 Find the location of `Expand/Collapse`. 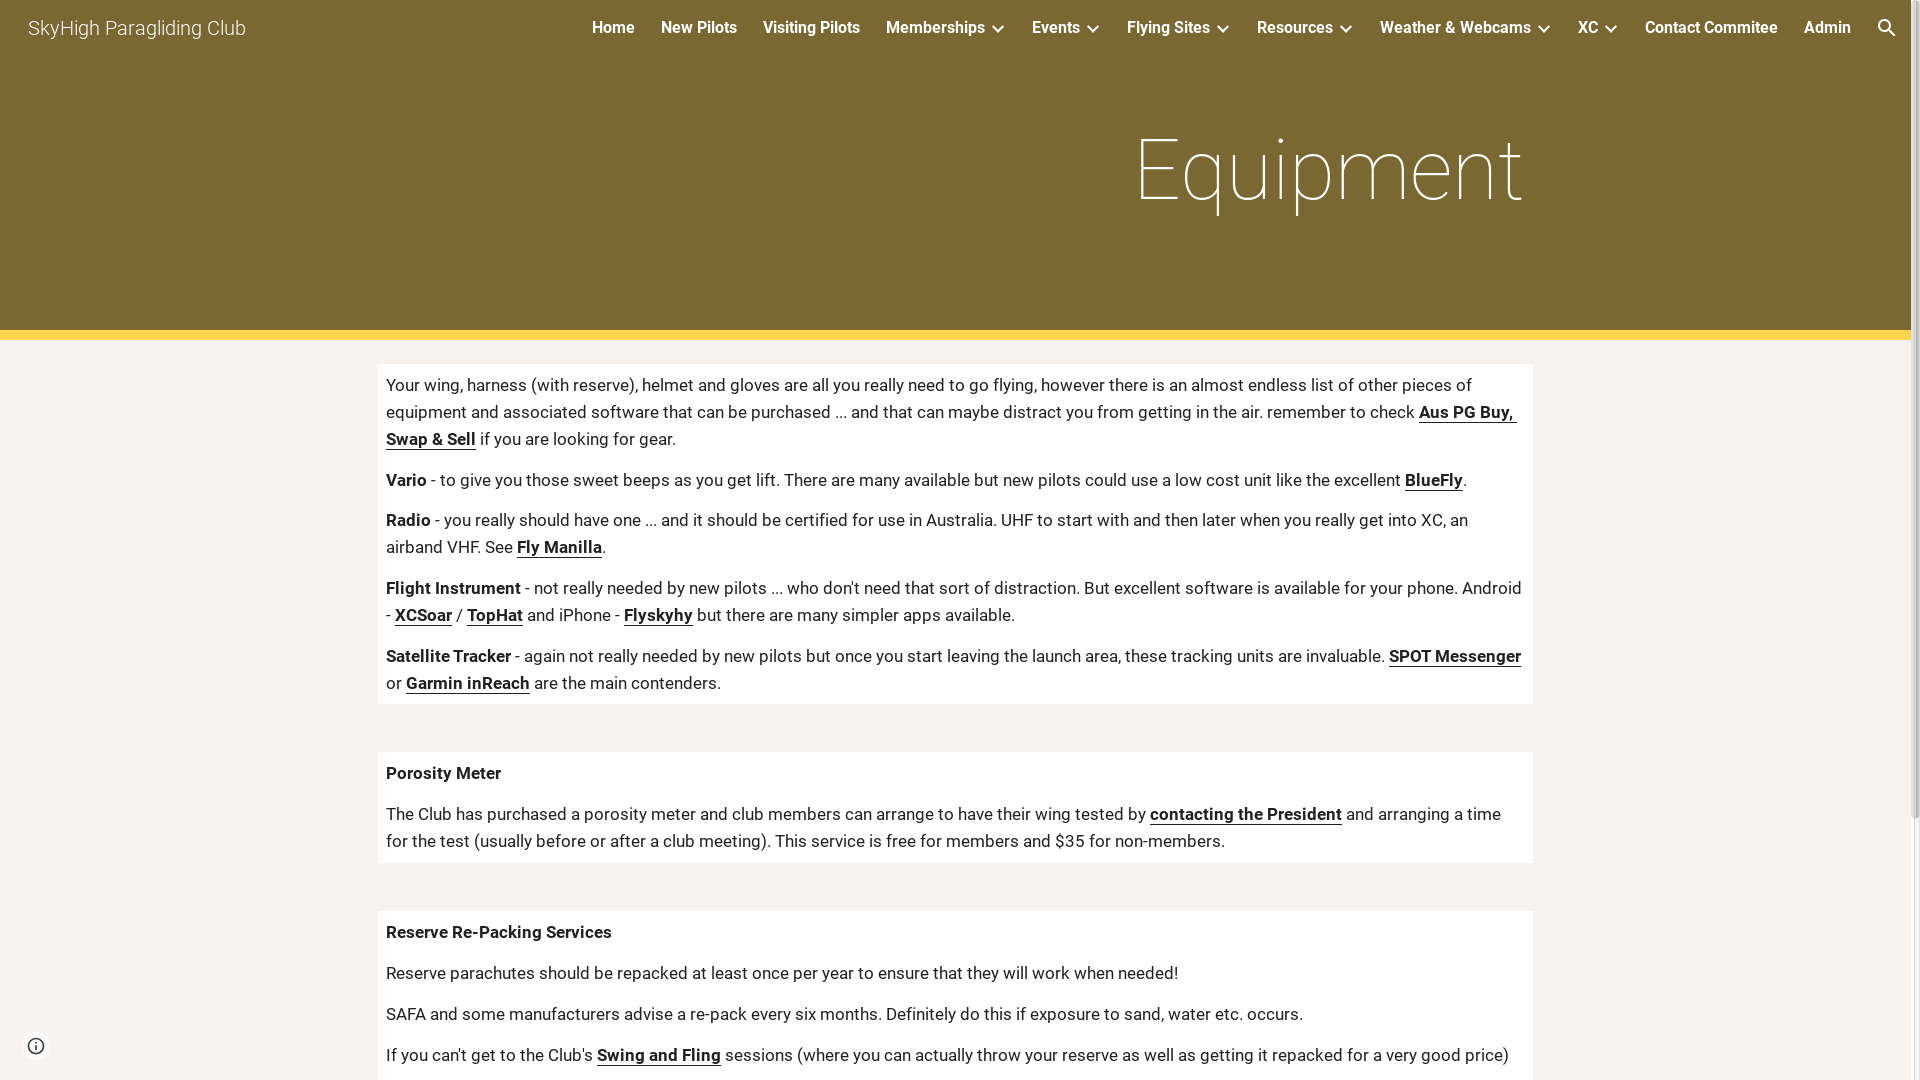

Expand/Collapse is located at coordinates (1092, 28).